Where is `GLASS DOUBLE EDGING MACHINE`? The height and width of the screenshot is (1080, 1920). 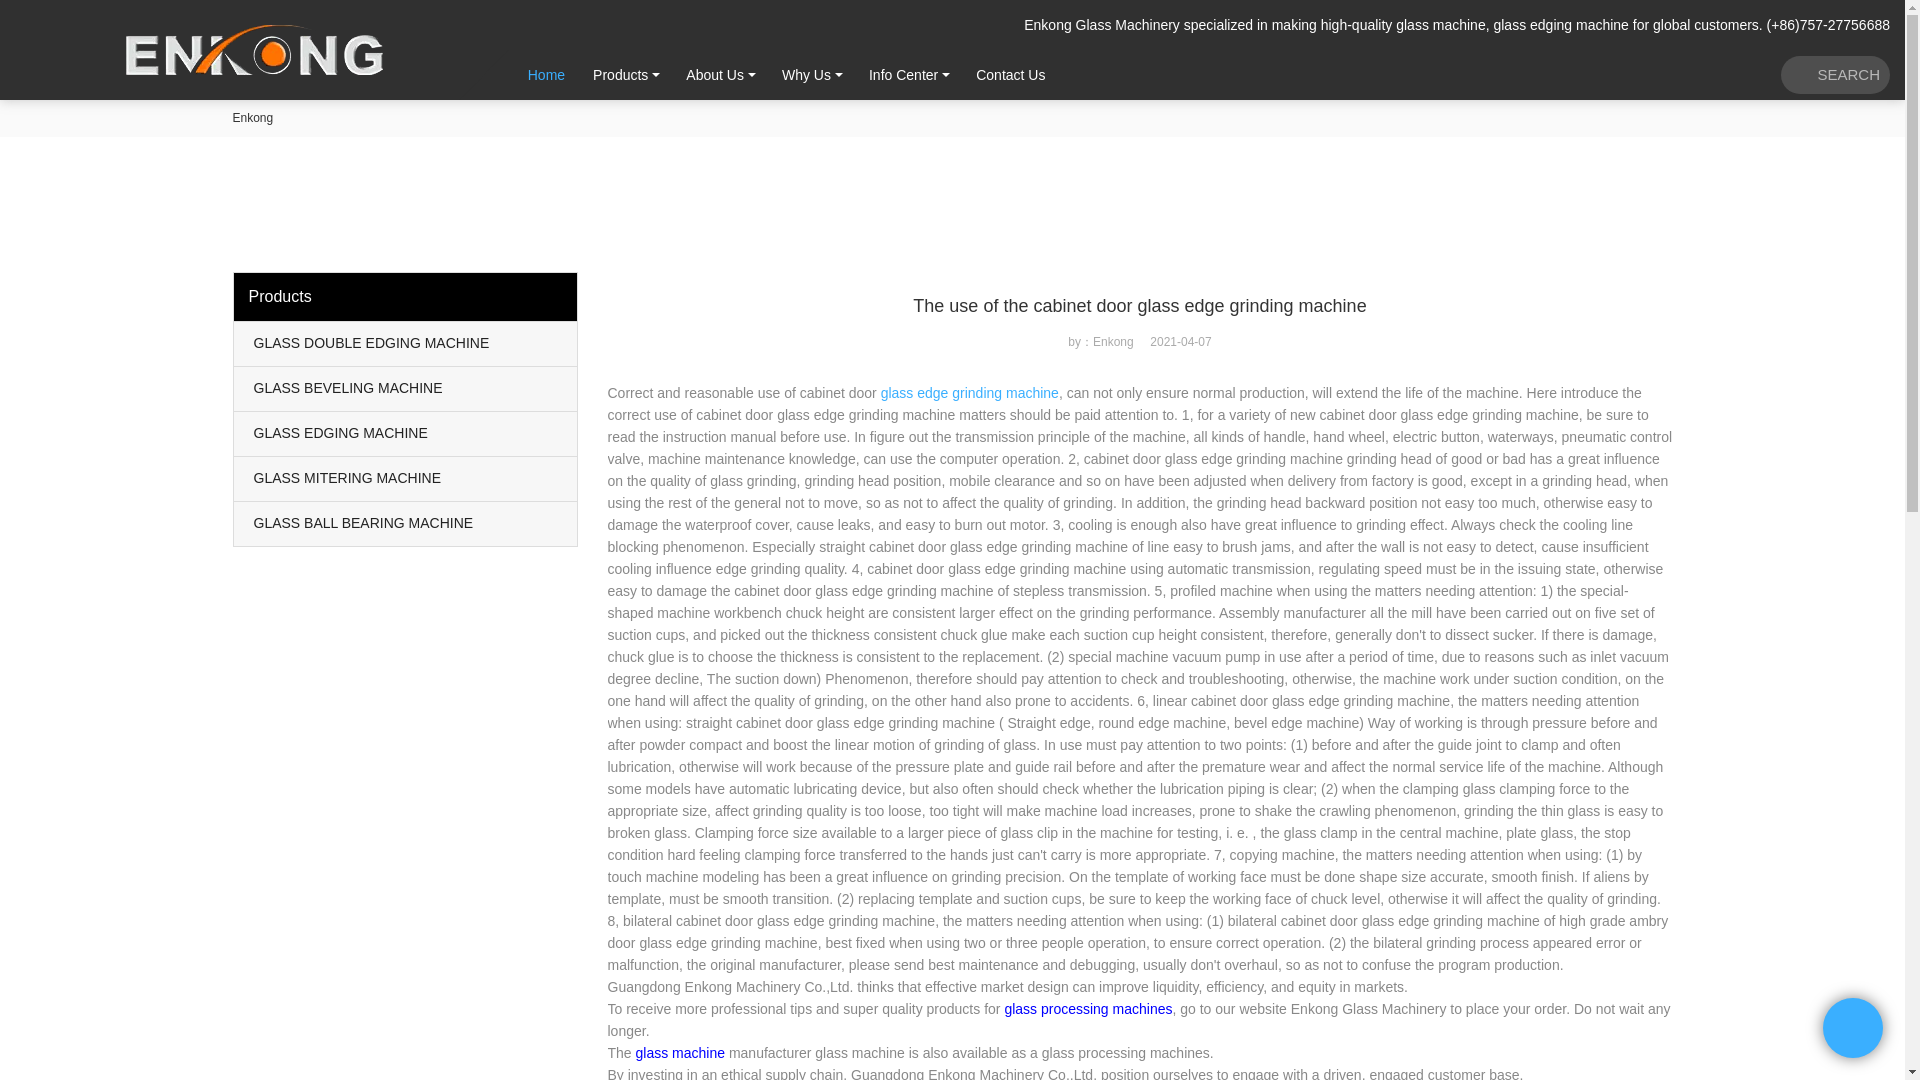 GLASS DOUBLE EDGING MACHINE is located at coordinates (406, 344).